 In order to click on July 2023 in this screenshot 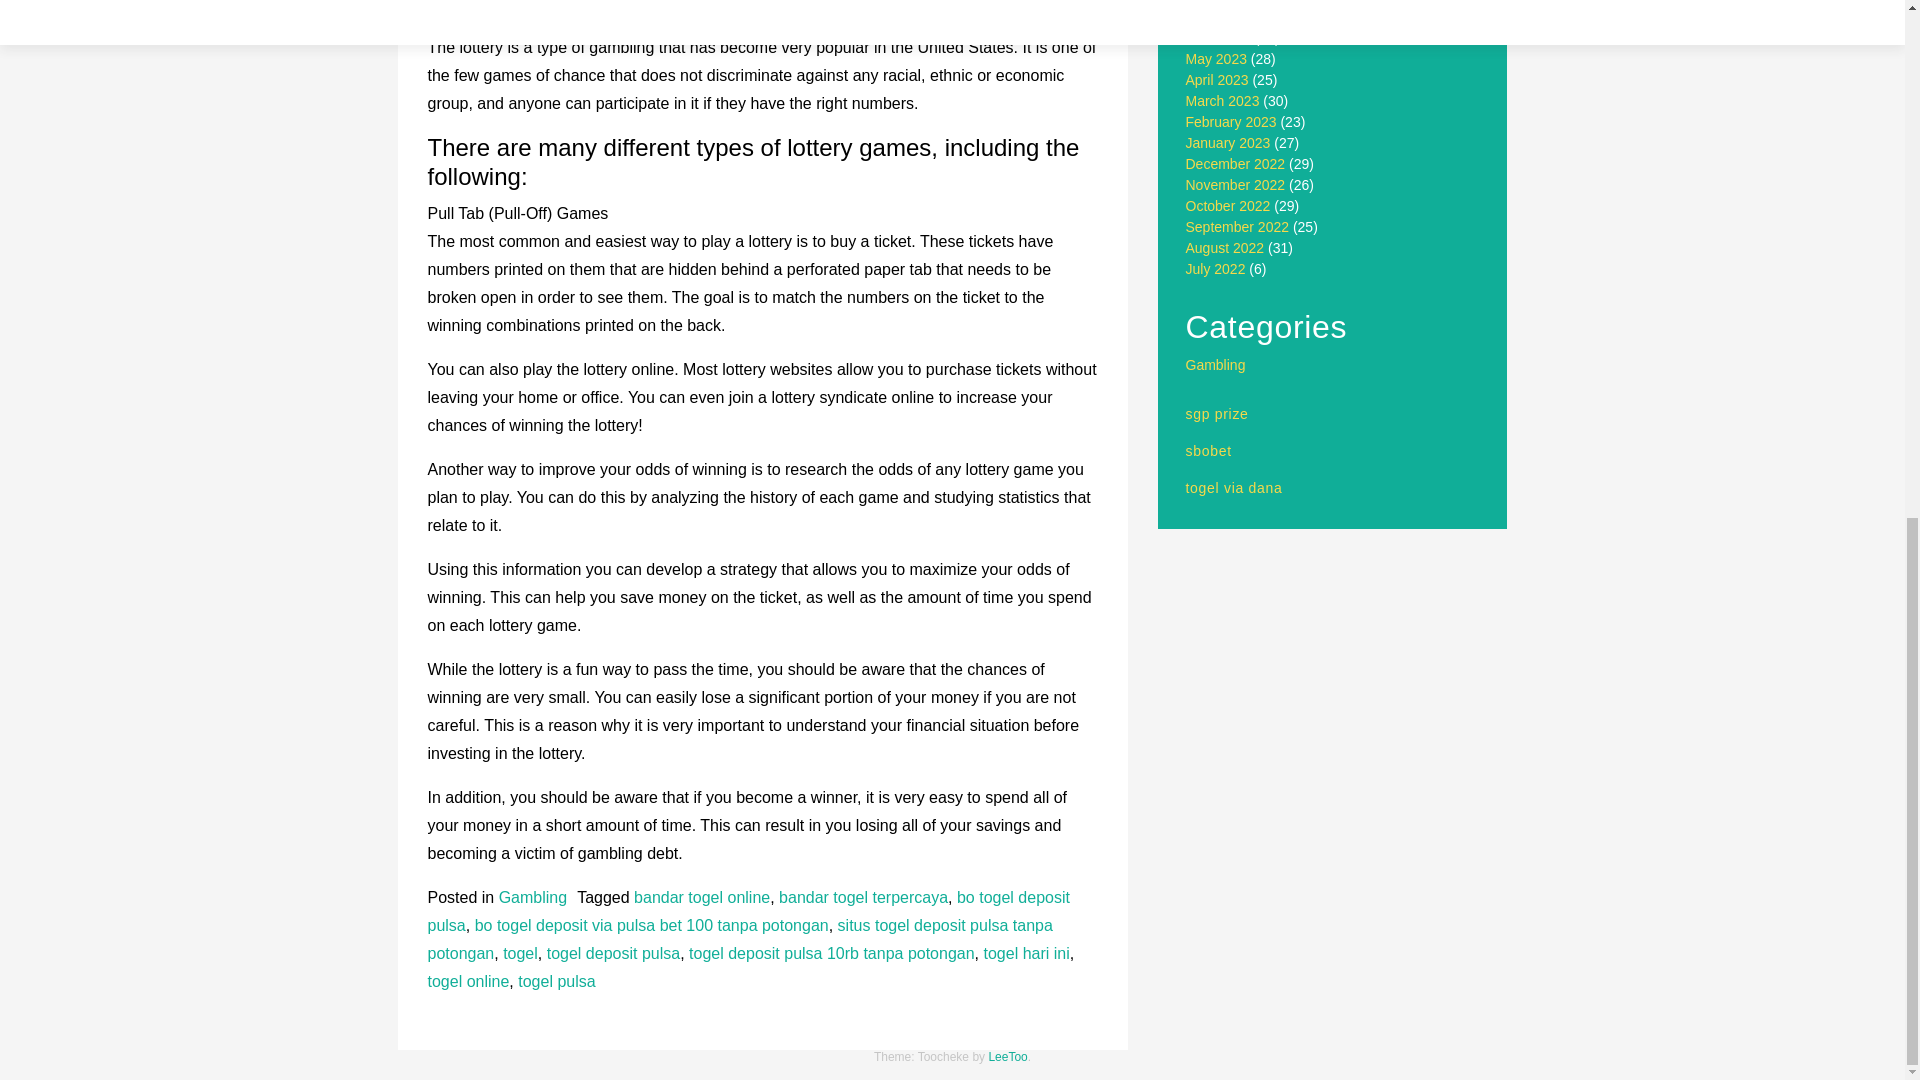, I will do `click(1216, 16)`.